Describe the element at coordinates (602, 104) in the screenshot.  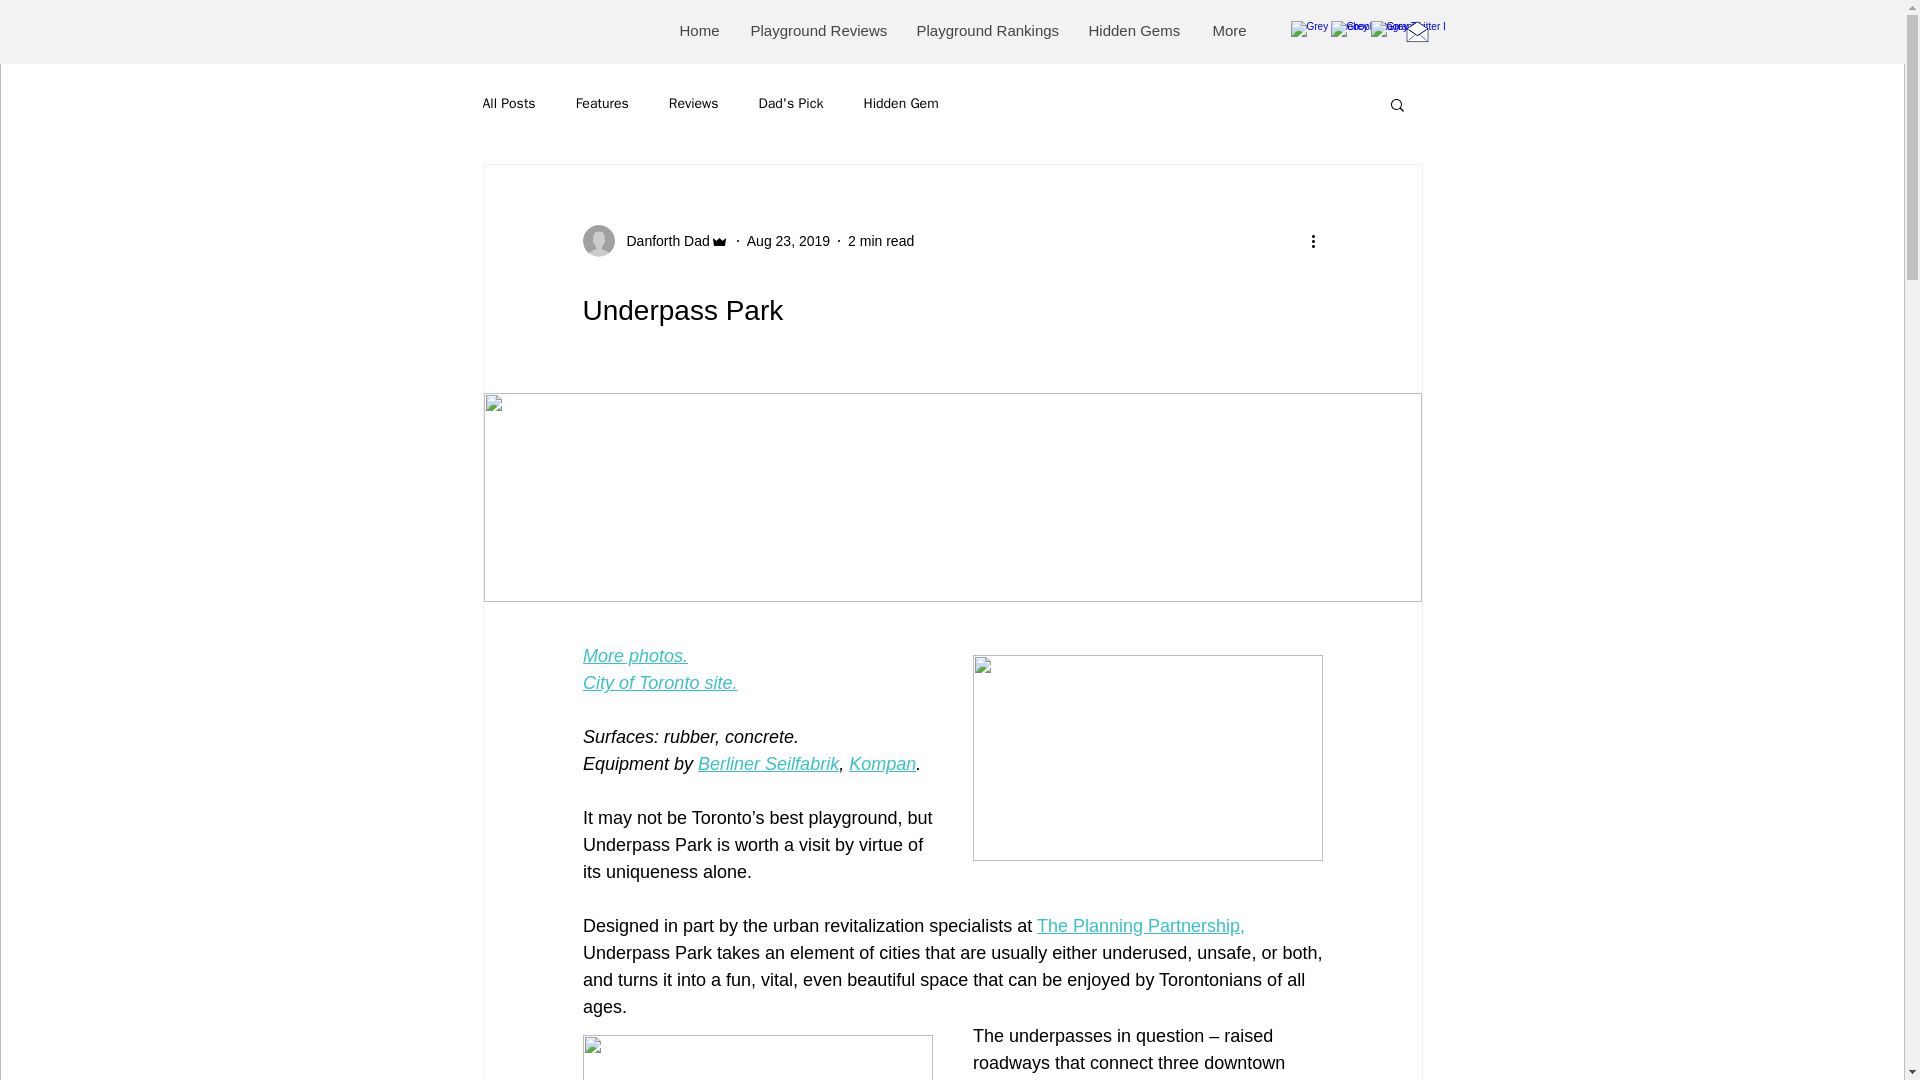
I see `Features` at that location.